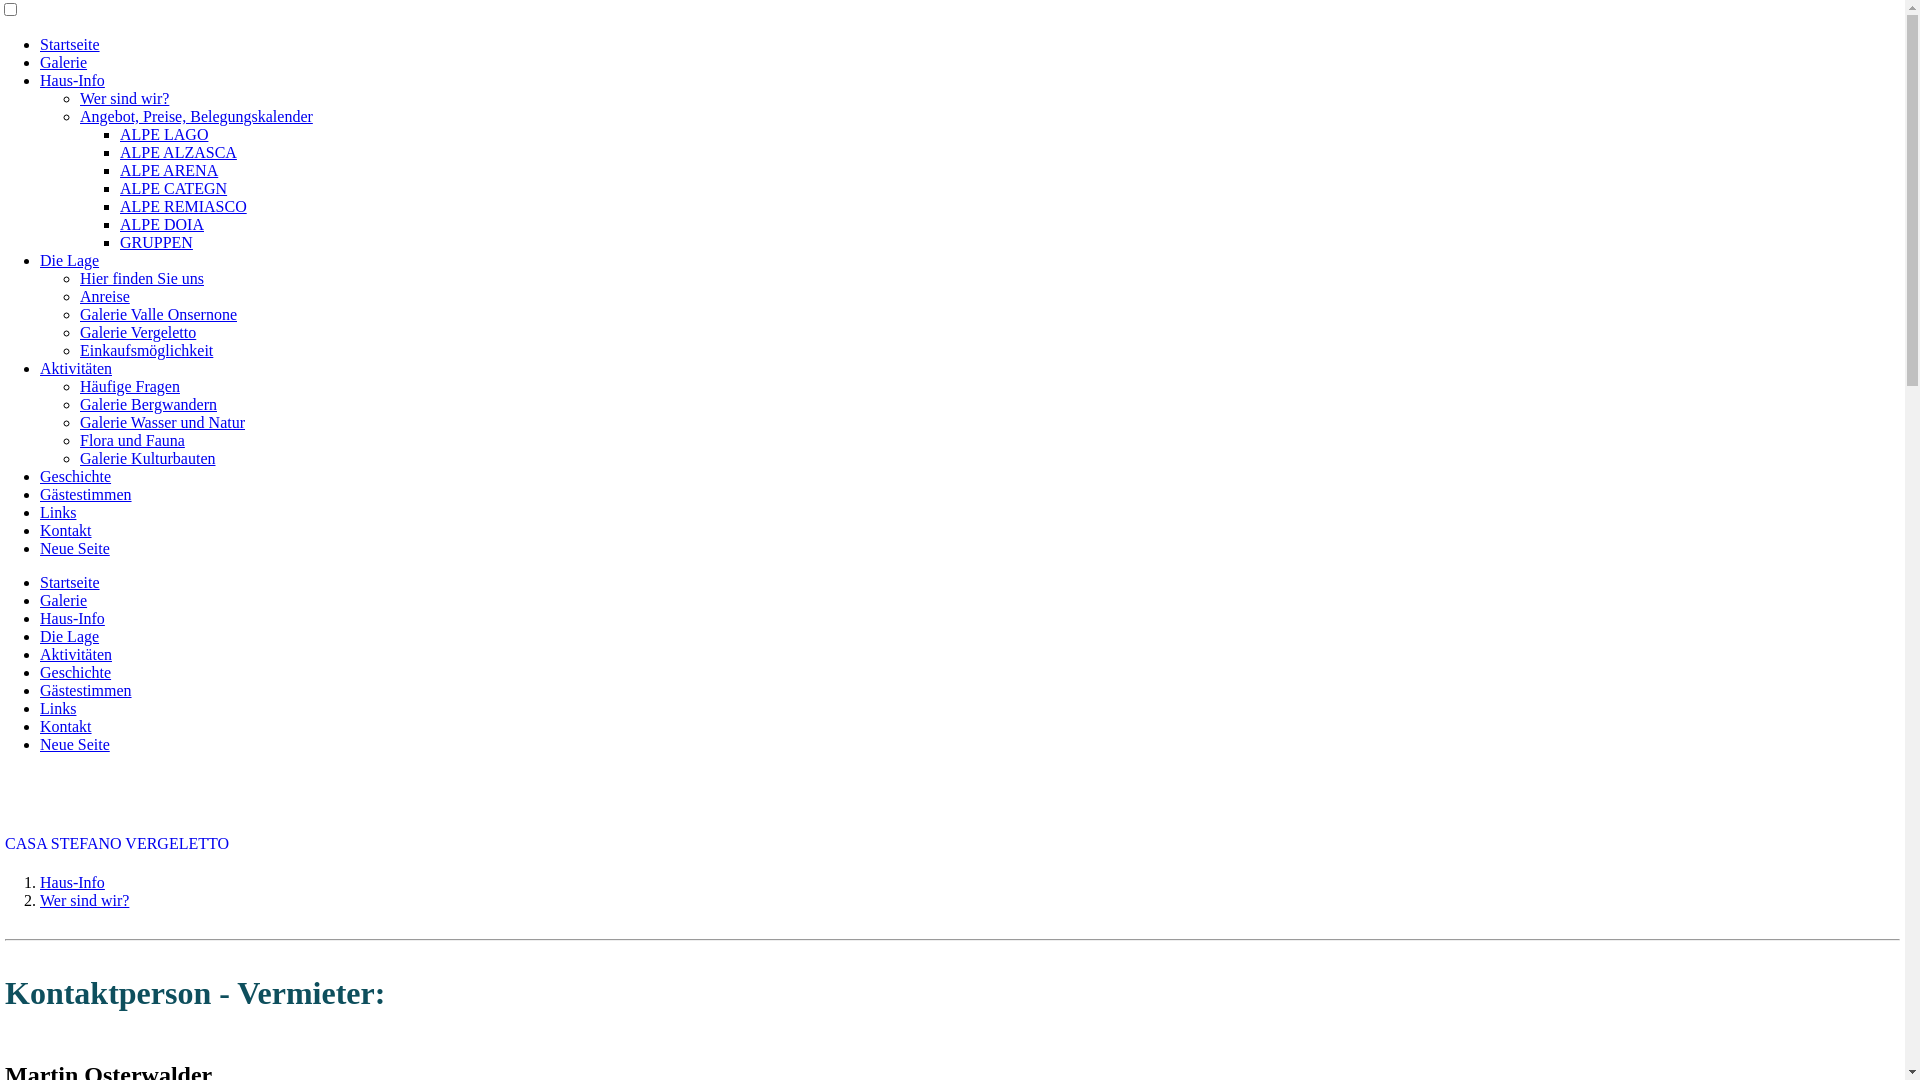 The height and width of the screenshot is (1080, 1920). Describe the element at coordinates (70, 260) in the screenshot. I see `Die Lage` at that location.